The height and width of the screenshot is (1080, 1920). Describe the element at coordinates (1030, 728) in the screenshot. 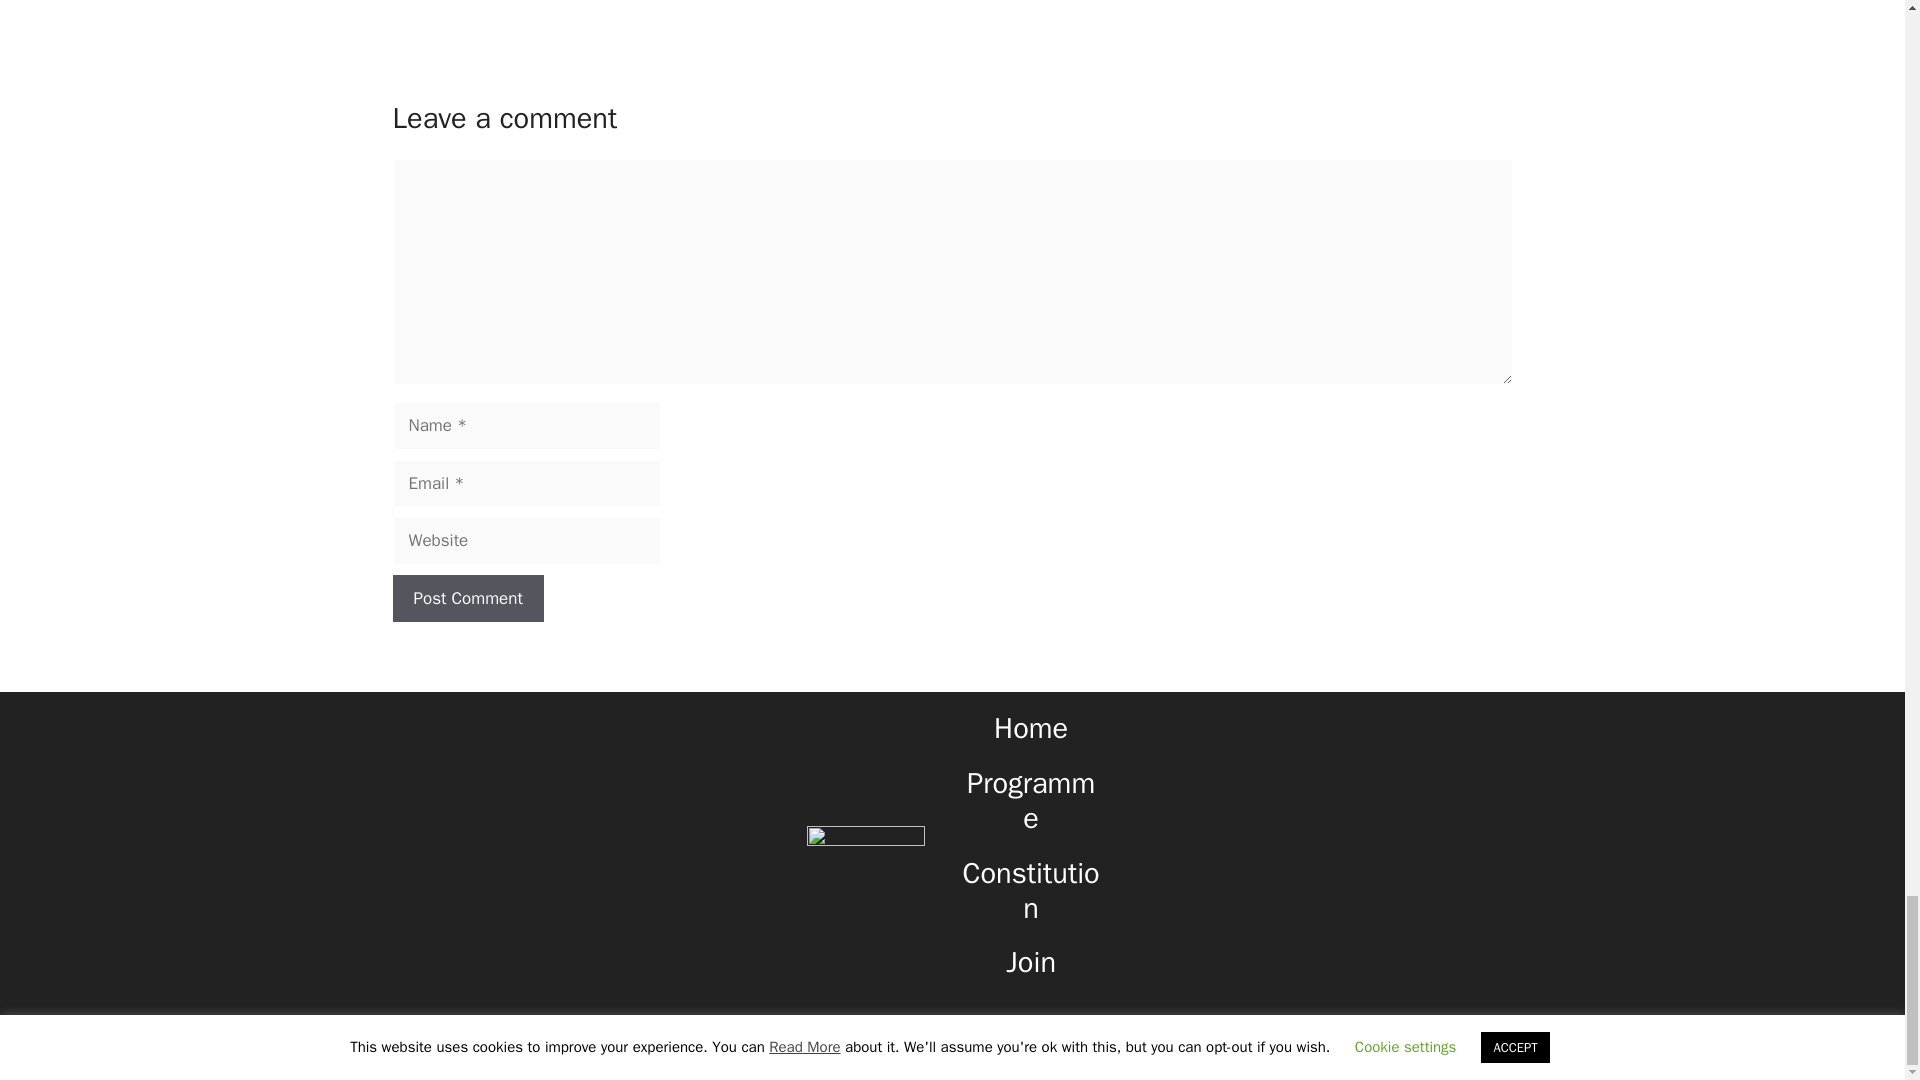

I see `Home` at that location.